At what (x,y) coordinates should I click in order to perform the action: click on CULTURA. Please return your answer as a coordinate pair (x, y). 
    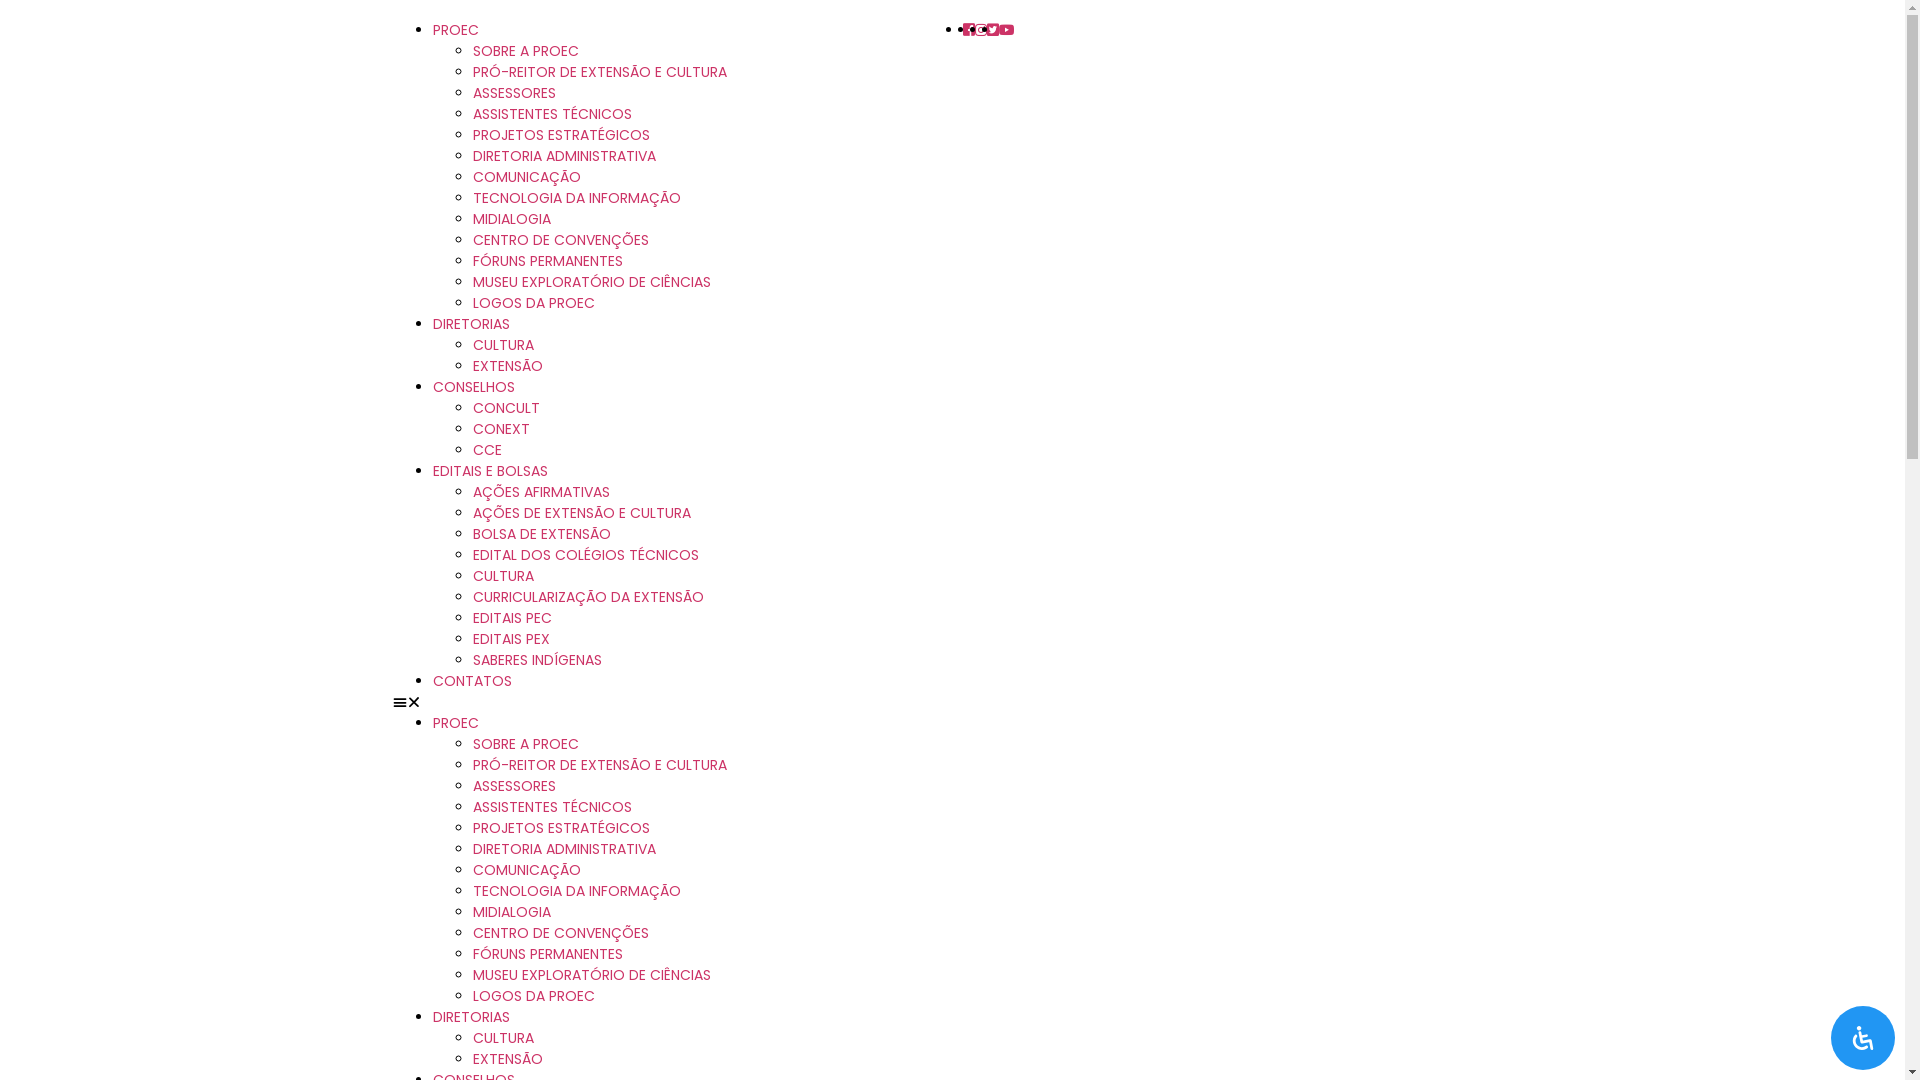
    Looking at the image, I should click on (502, 345).